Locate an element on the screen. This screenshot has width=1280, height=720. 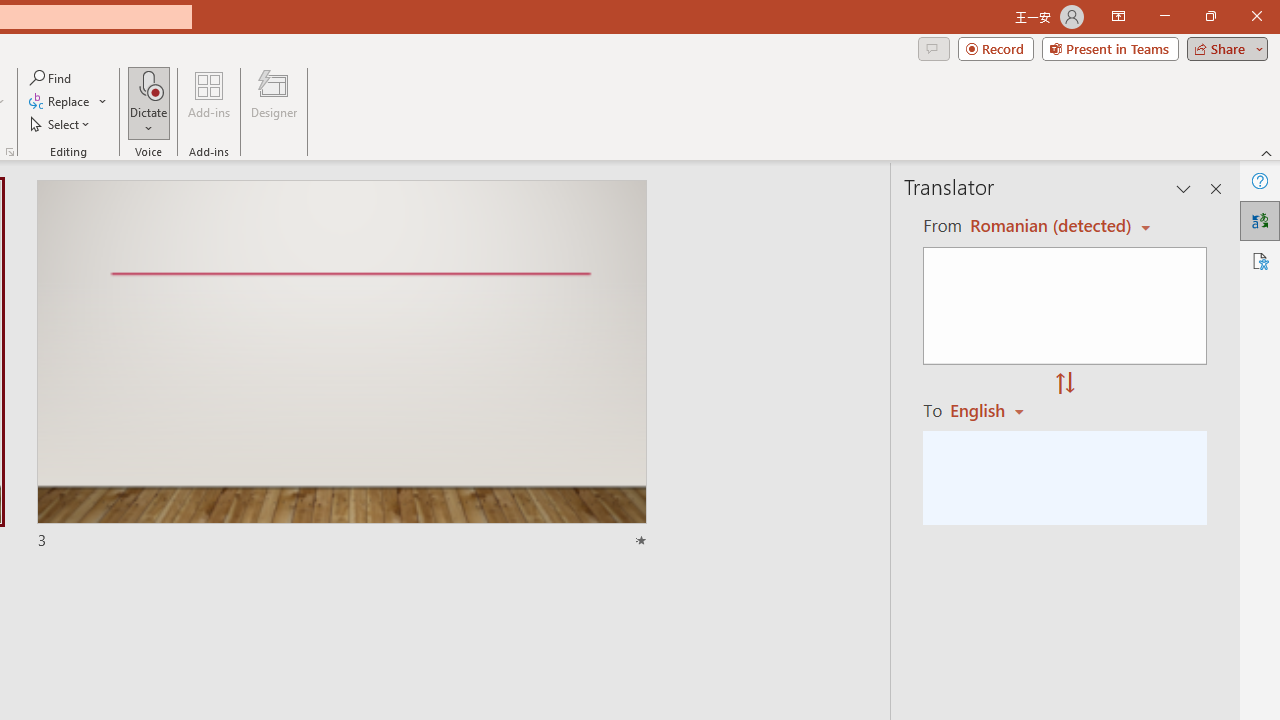
Dictate is located at coordinates (149, 102).